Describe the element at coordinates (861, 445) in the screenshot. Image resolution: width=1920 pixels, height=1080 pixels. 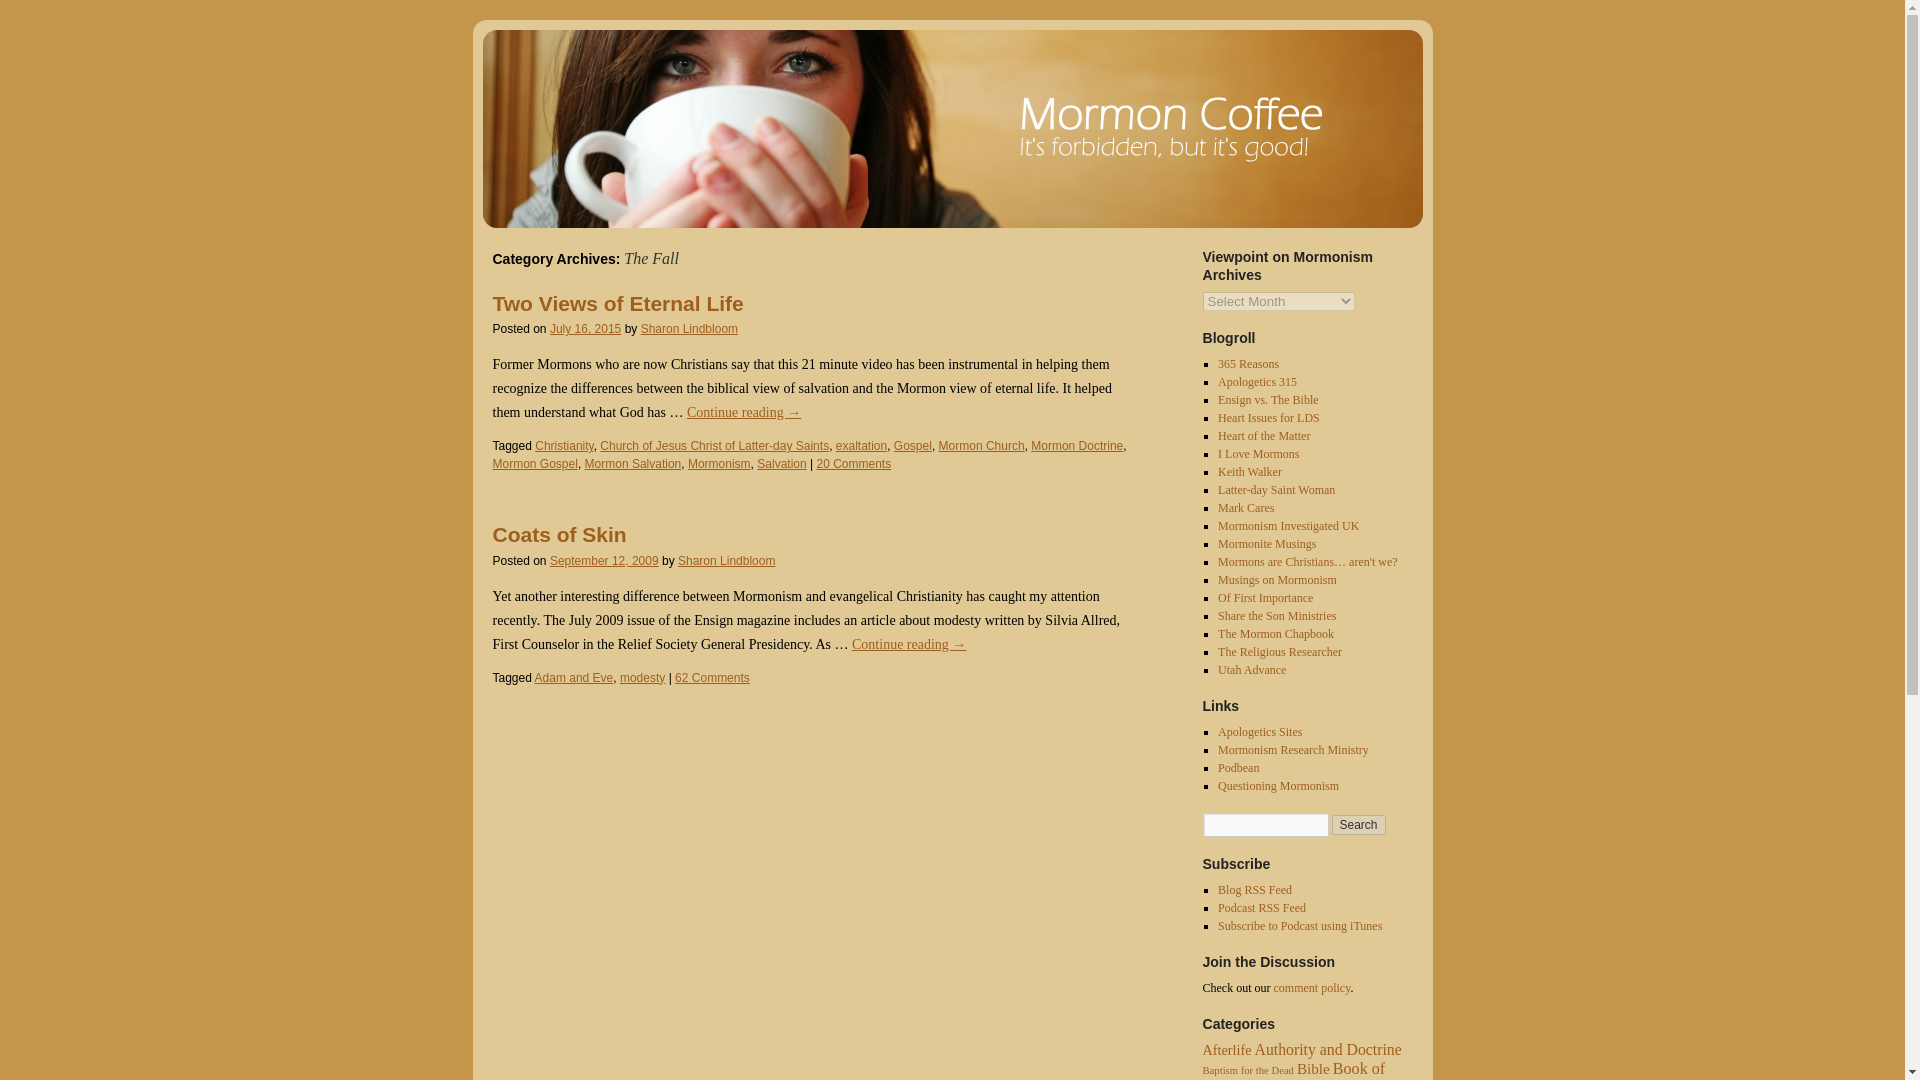
I see `exaltation` at that location.